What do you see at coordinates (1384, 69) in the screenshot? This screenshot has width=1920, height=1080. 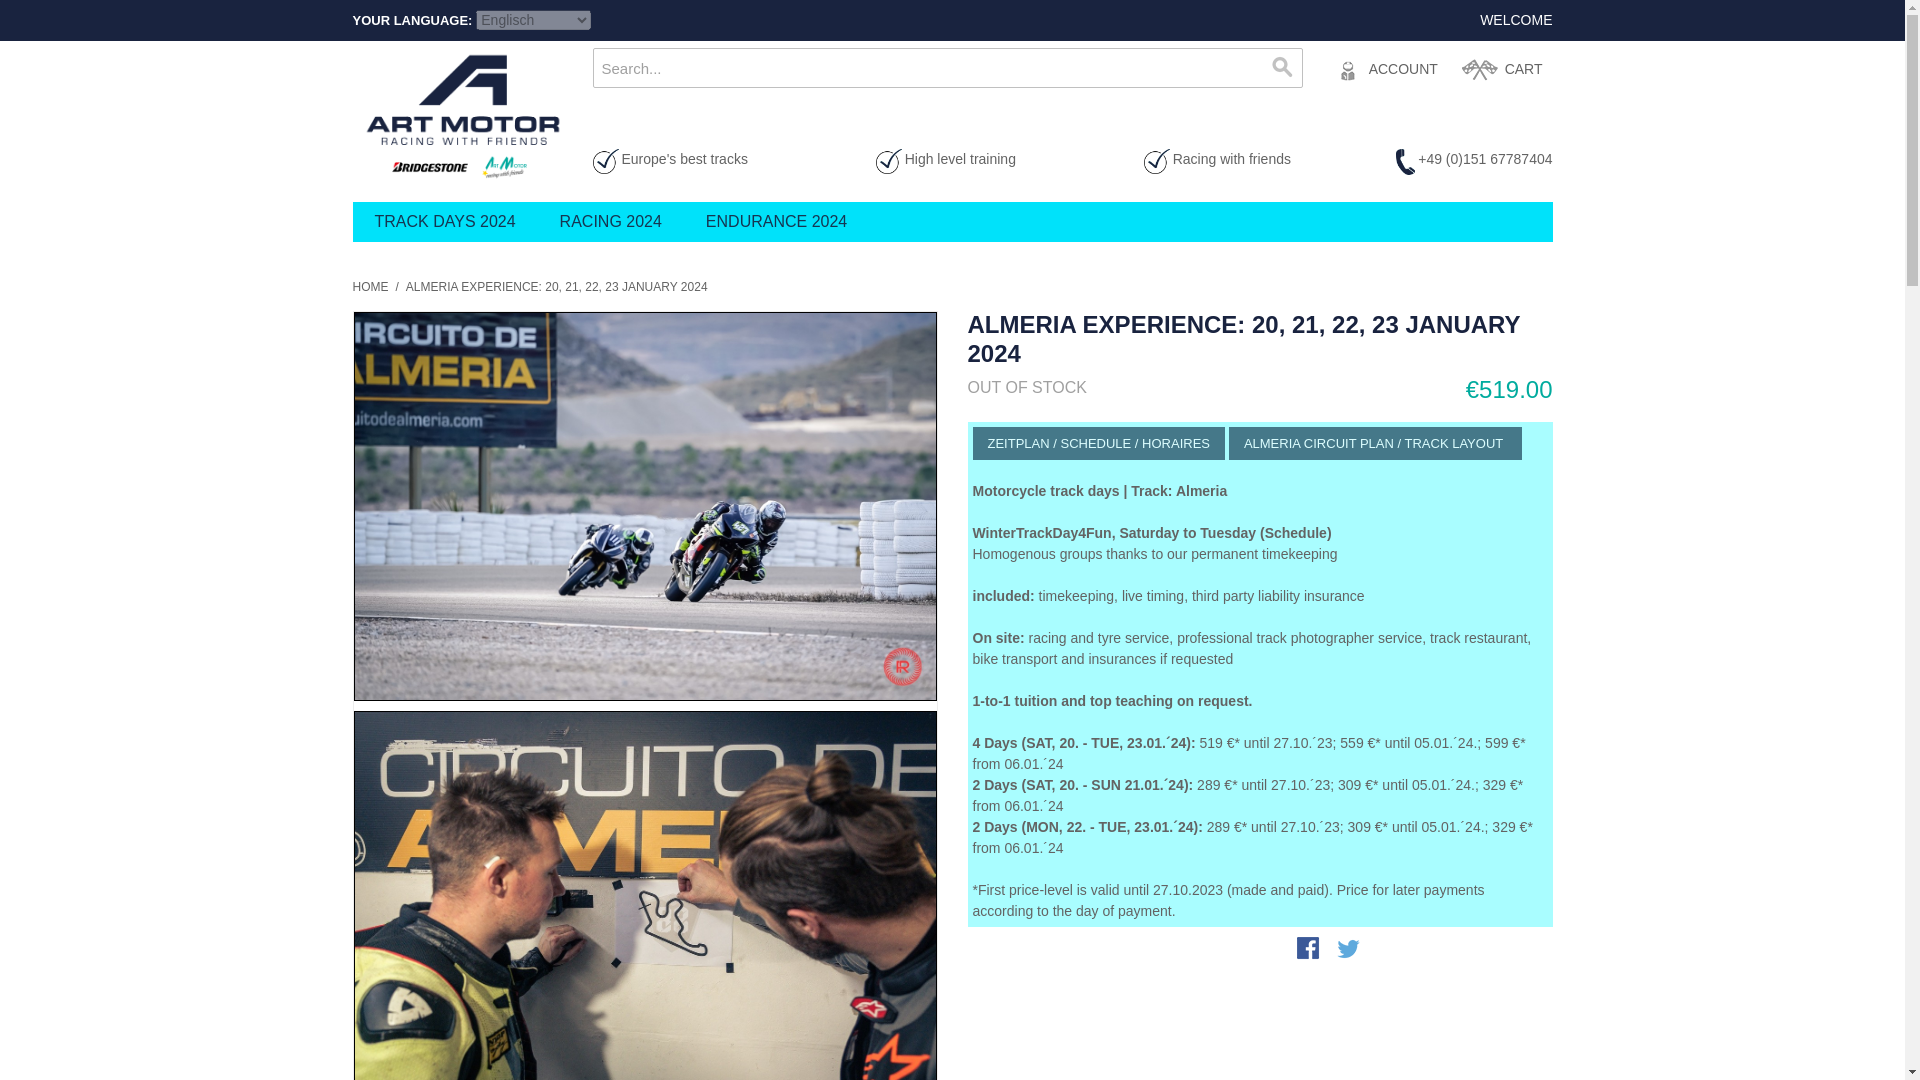 I see `ACCOUNT` at bounding box center [1384, 69].